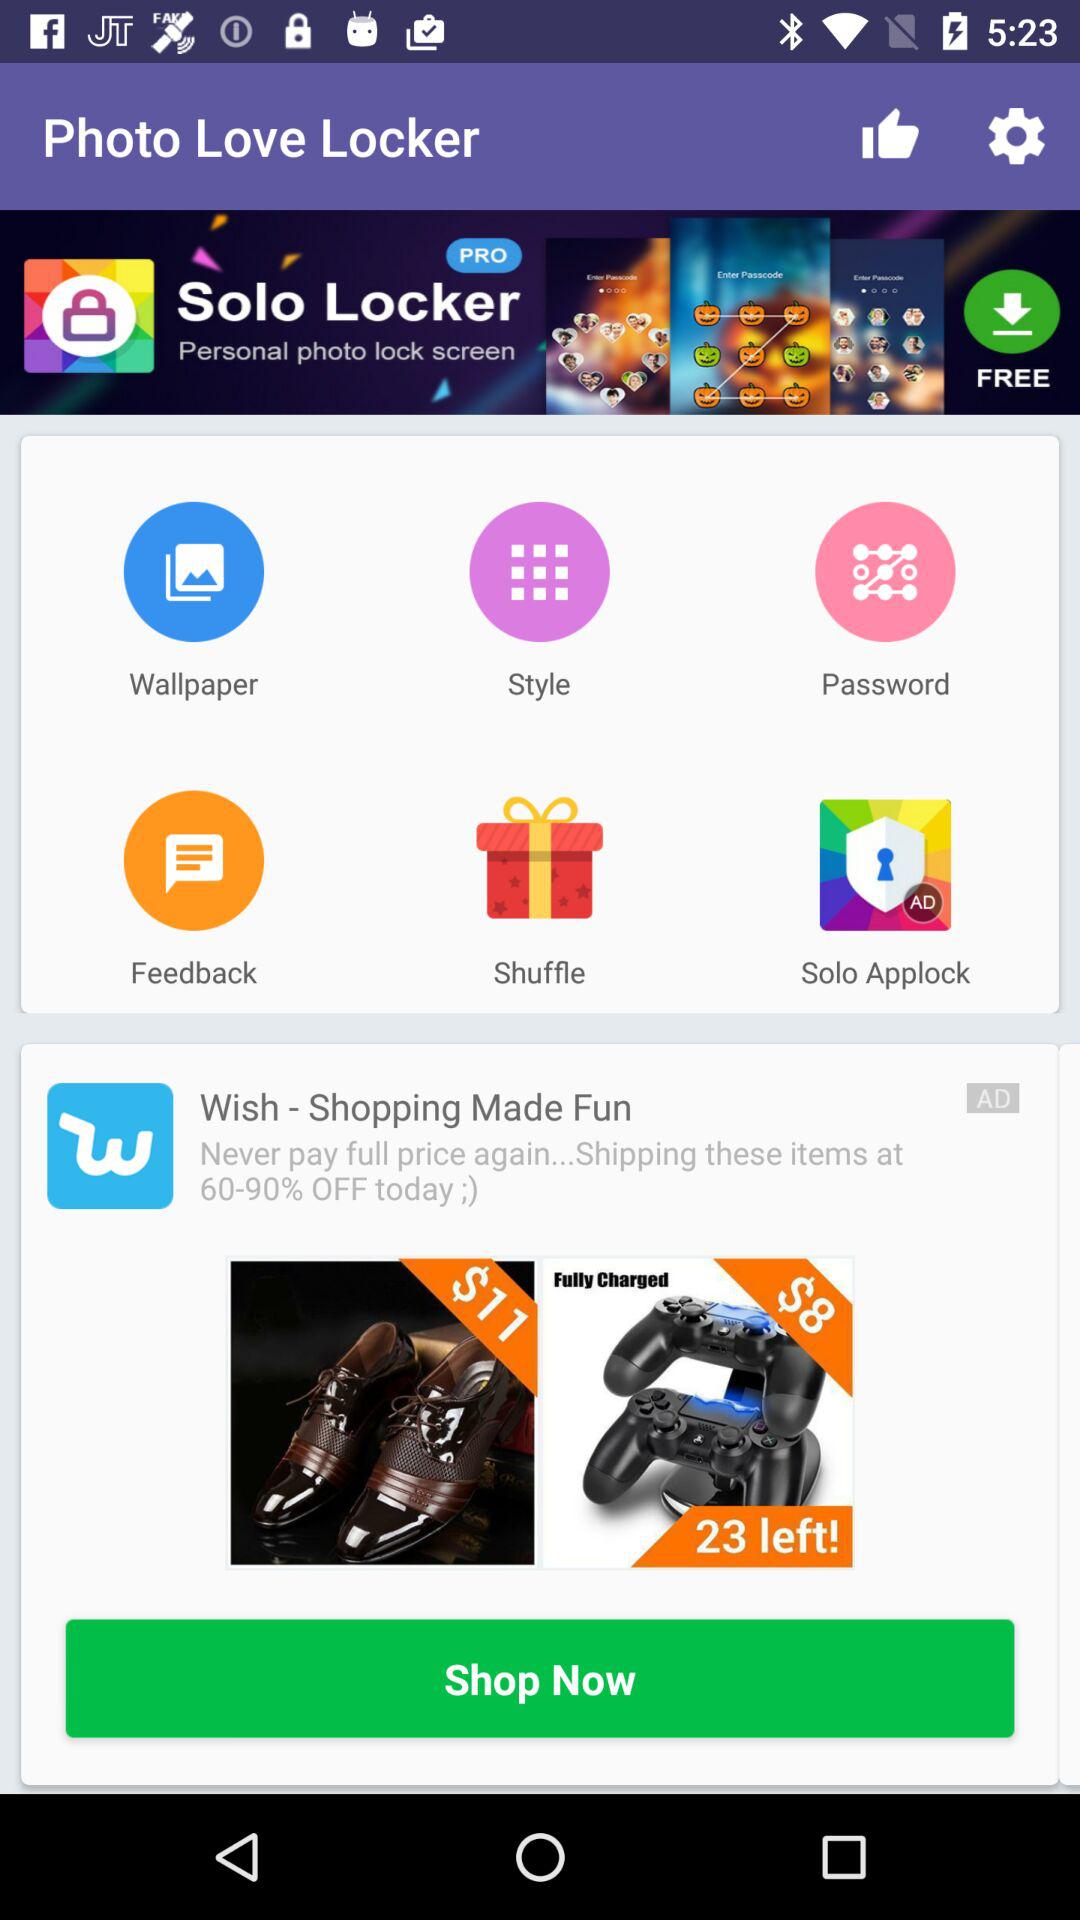  What do you see at coordinates (539, 571) in the screenshot?
I see `choose icon next to wallpaper` at bounding box center [539, 571].